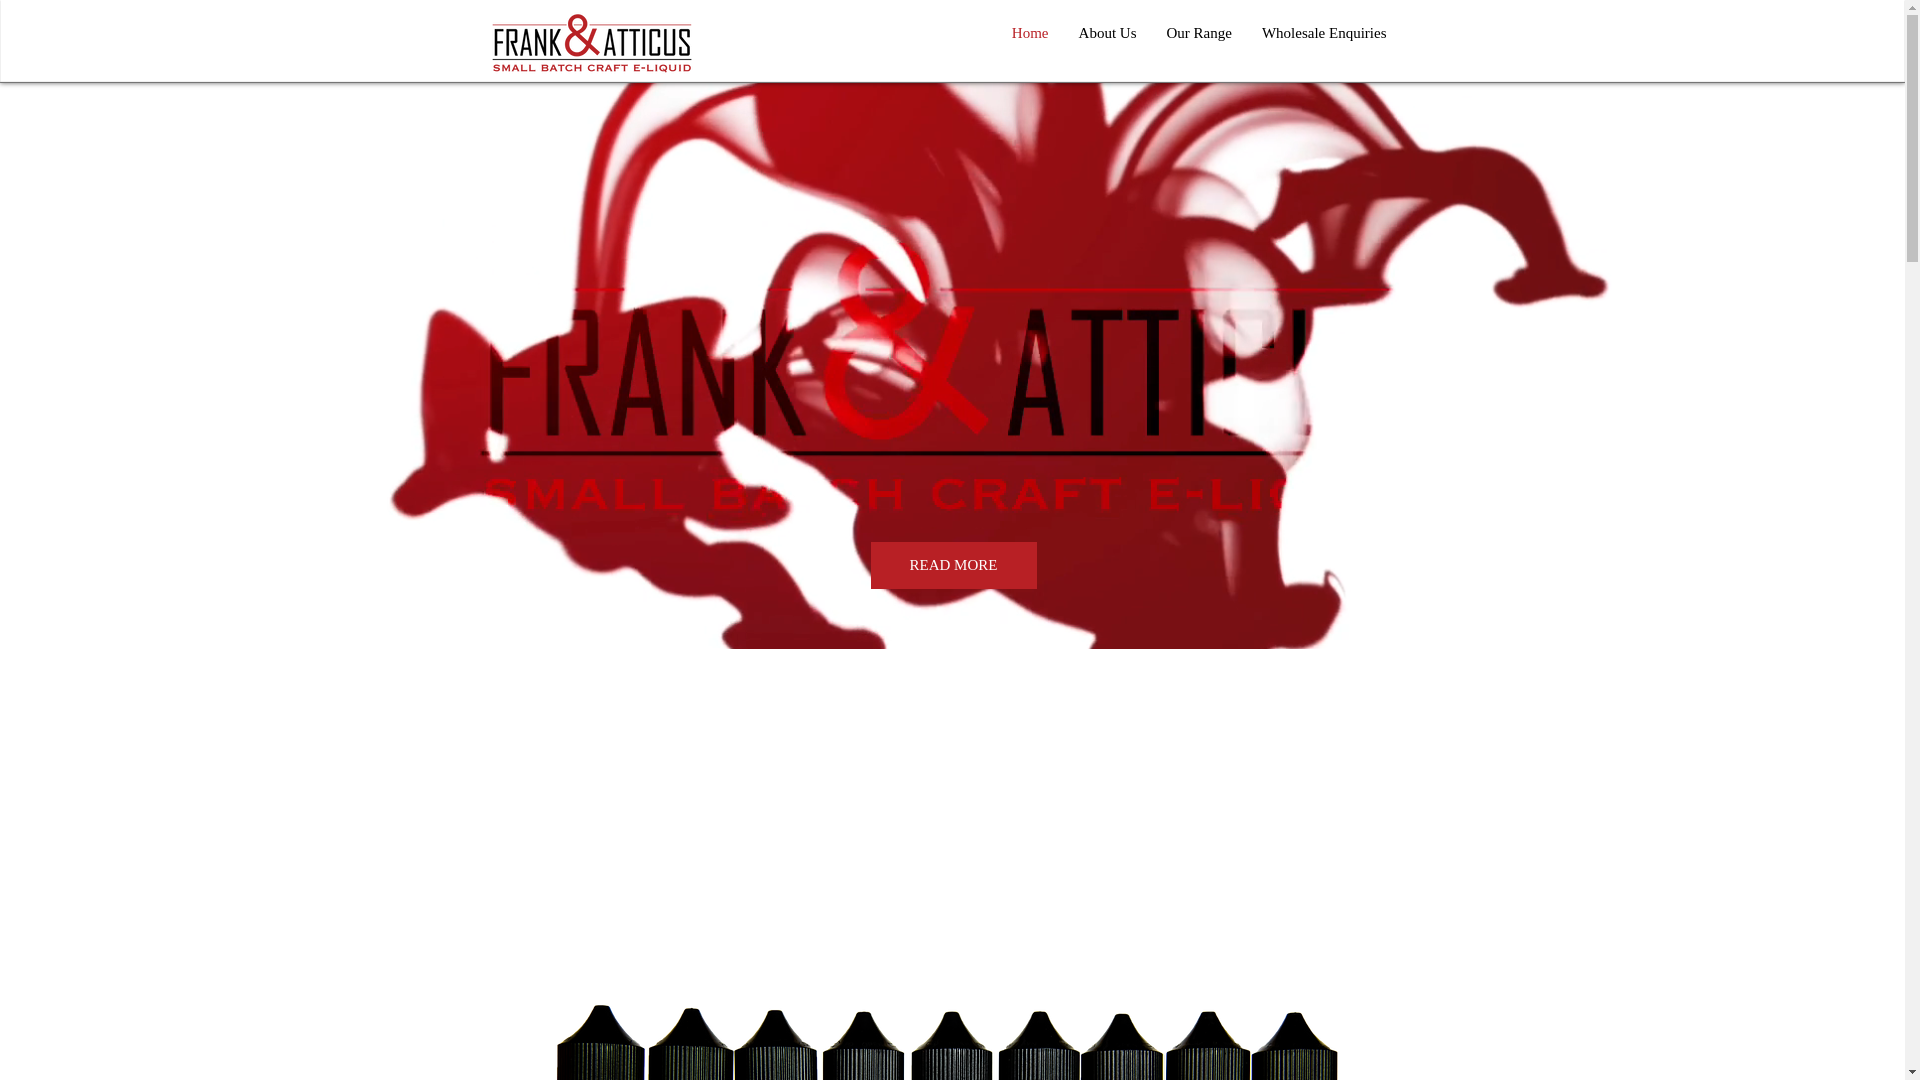 This screenshot has height=1080, width=1920. I want to click on READ MORE, so click(953, 566).